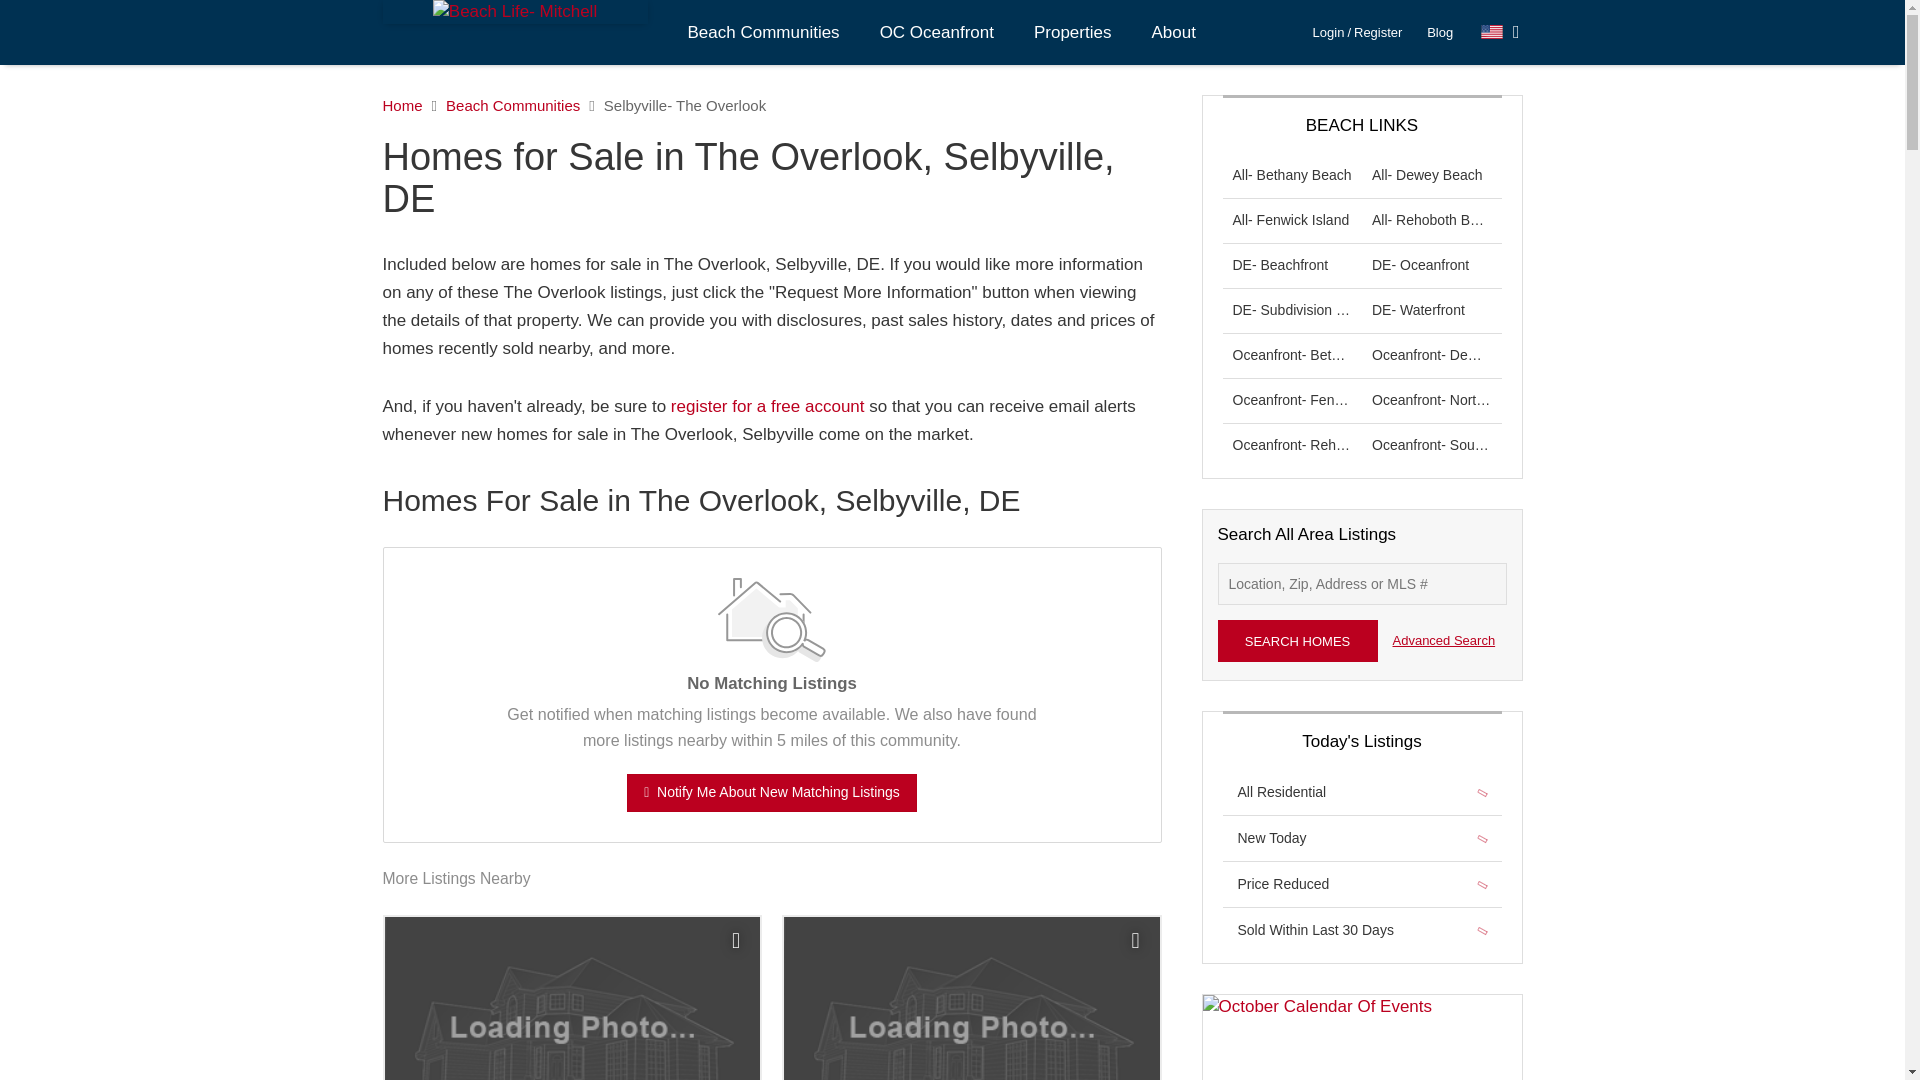  I want to click on Select Language, so click(1500, 32).